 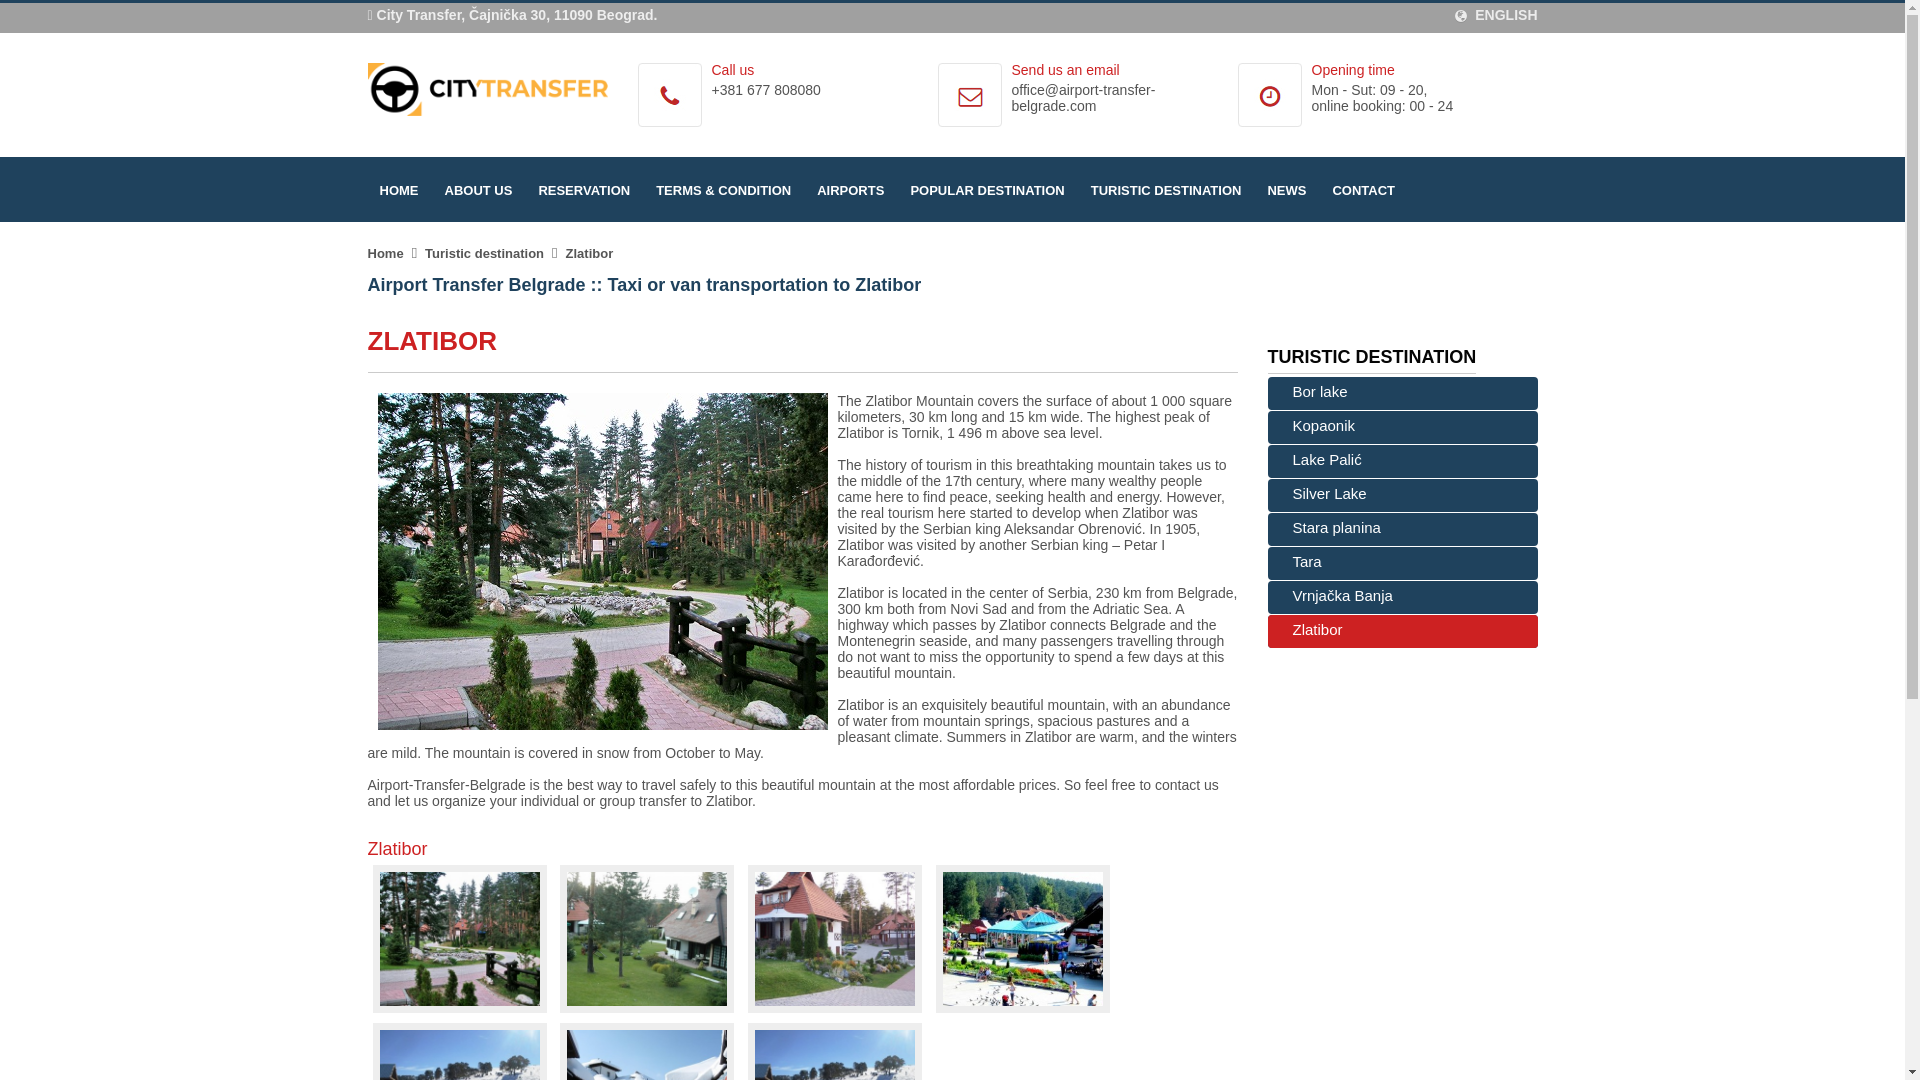 I want to click on TURISTIC DESTINATION, so click(x=1166, y=190).